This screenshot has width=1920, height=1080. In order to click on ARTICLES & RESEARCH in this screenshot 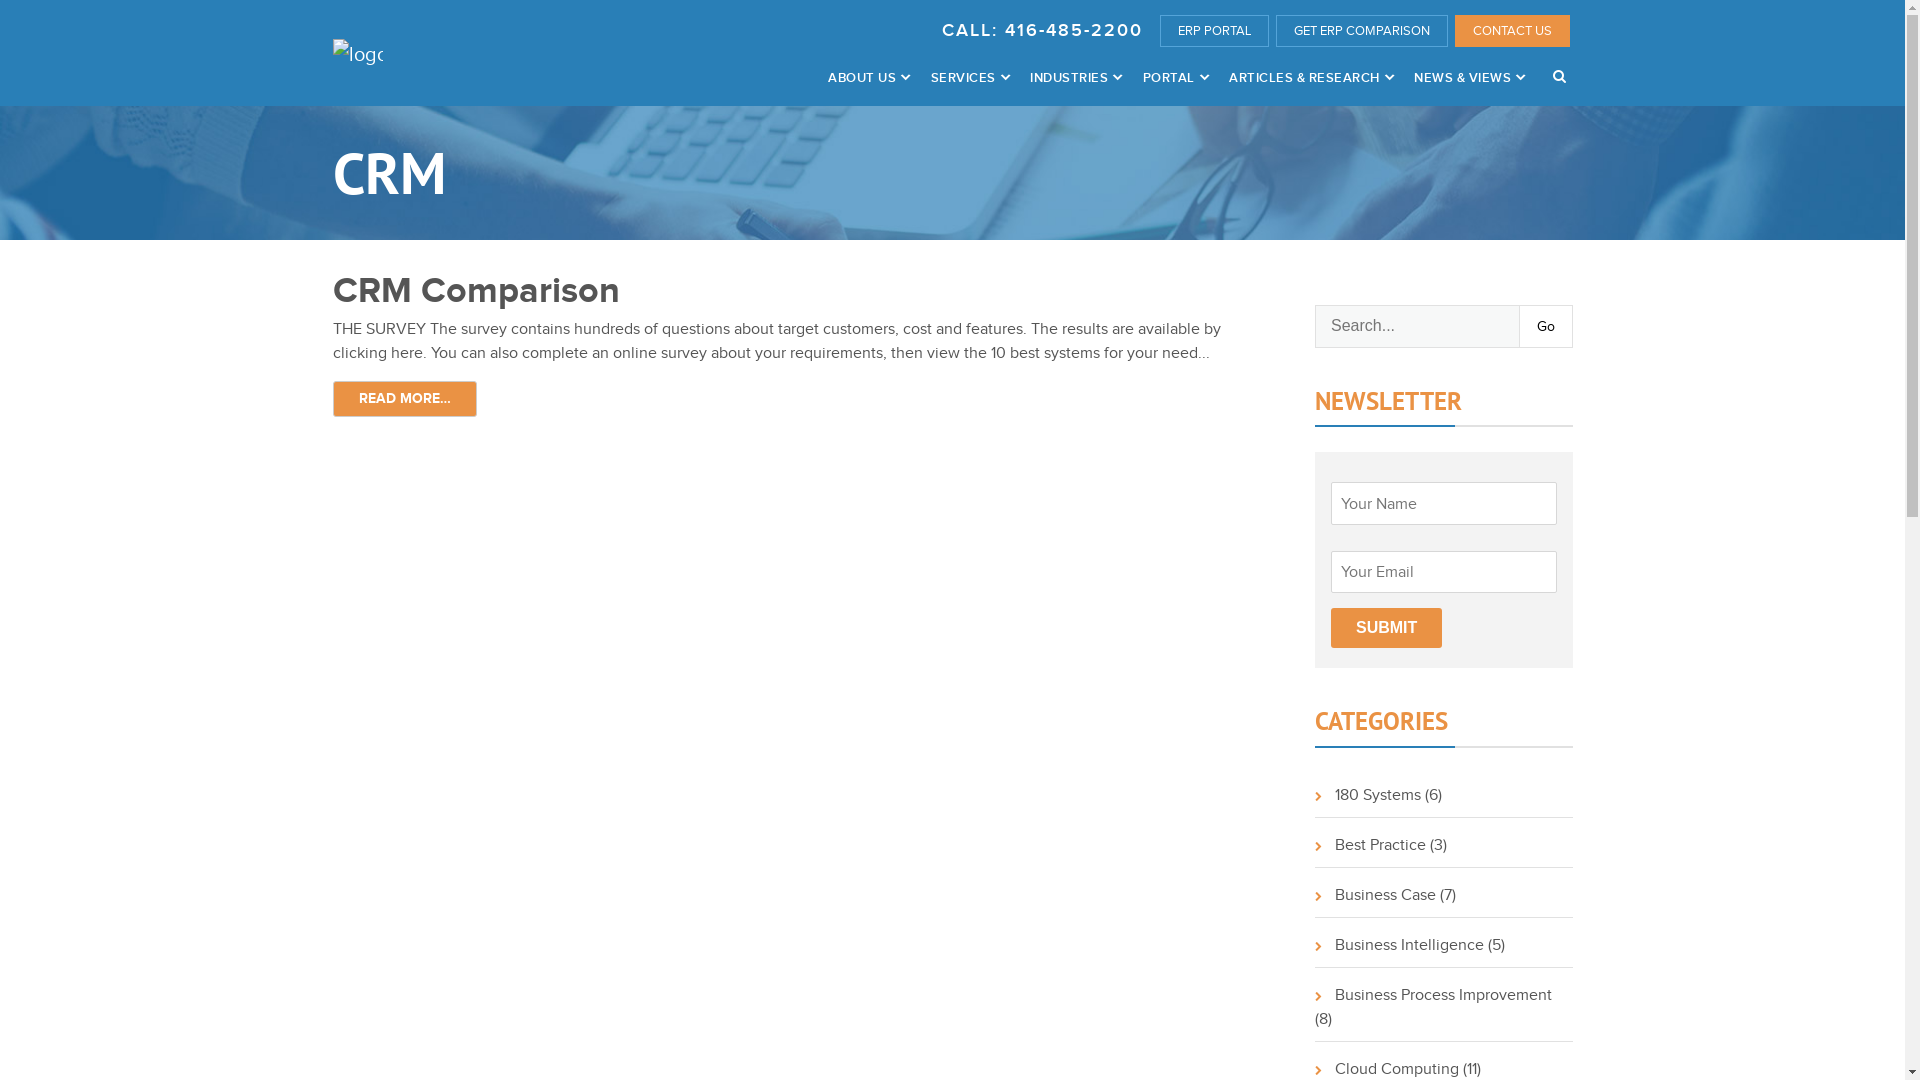, I will do `click(1312, 78)`.